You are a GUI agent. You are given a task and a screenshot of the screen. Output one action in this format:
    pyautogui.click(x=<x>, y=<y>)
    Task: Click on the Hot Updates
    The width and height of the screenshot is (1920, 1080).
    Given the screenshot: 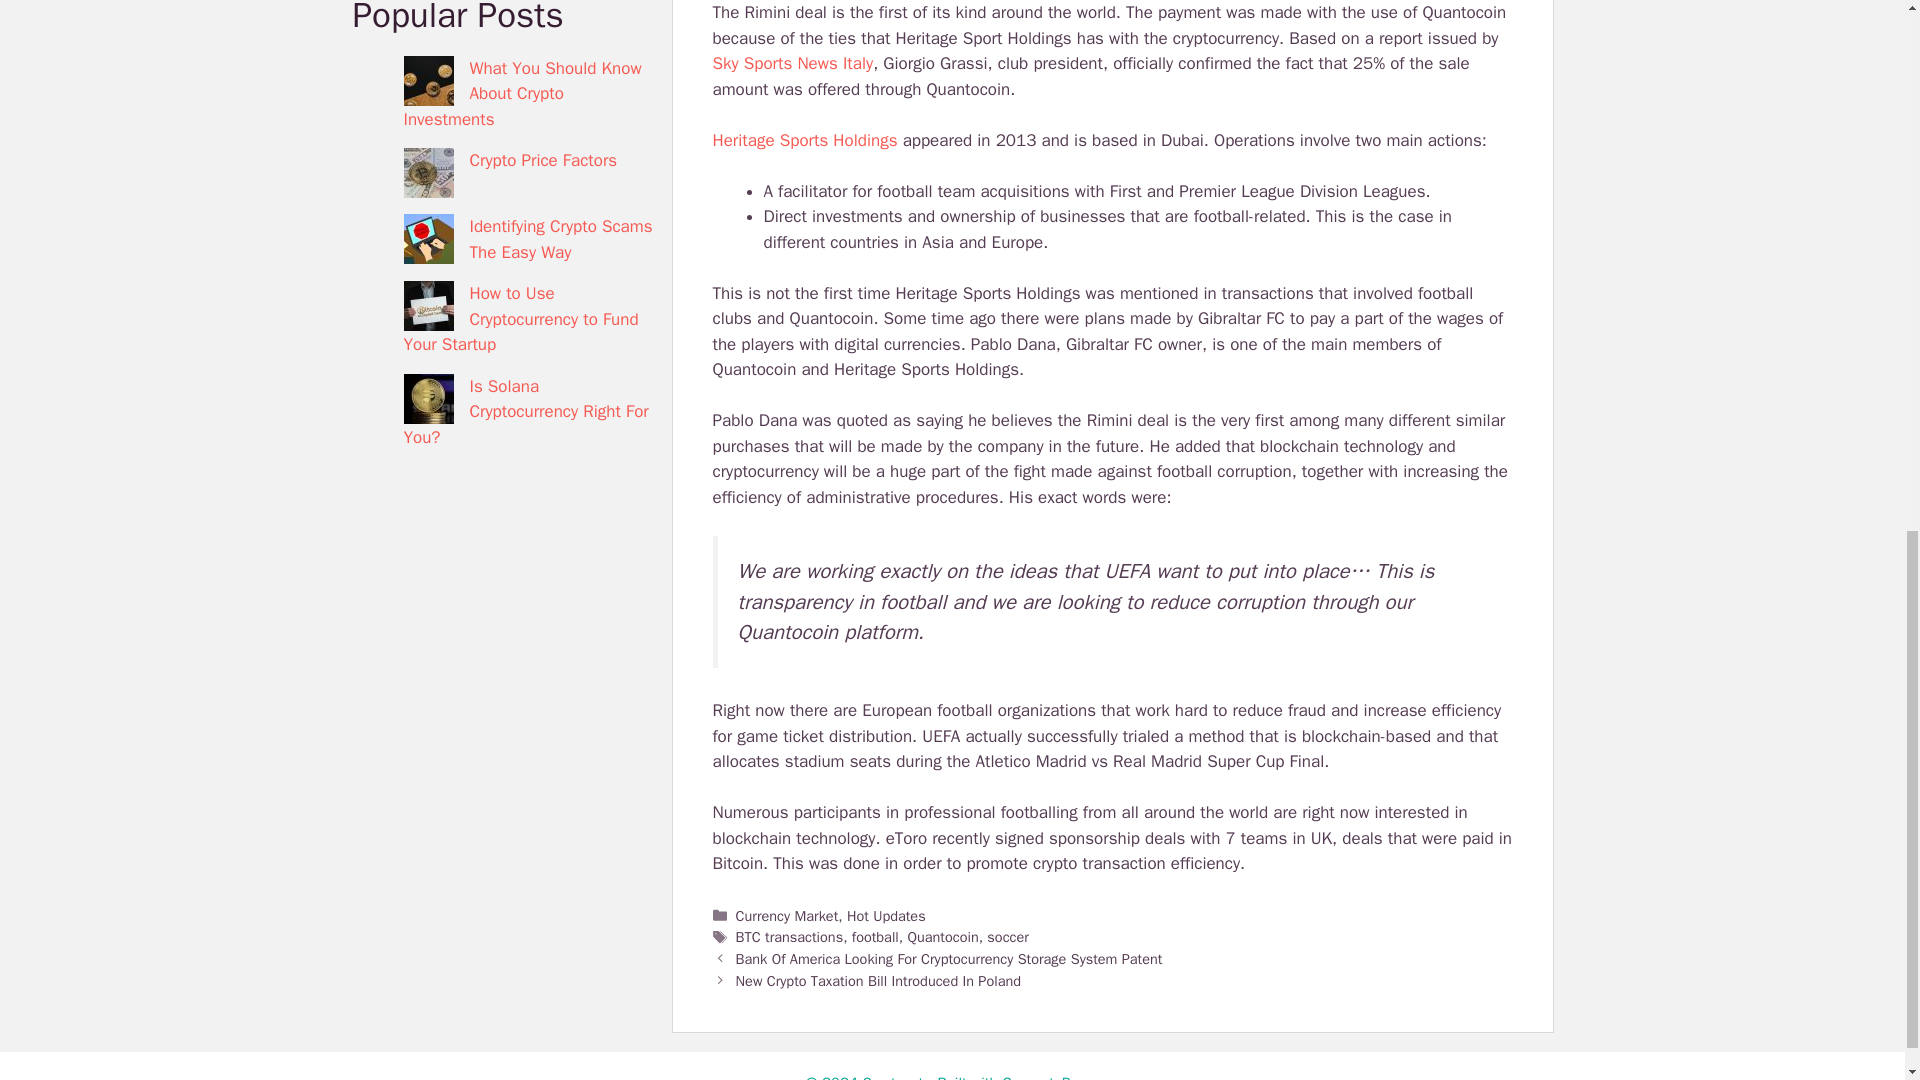 What is the action you would take?
    pyautogui.click(x=886, y=916)
    